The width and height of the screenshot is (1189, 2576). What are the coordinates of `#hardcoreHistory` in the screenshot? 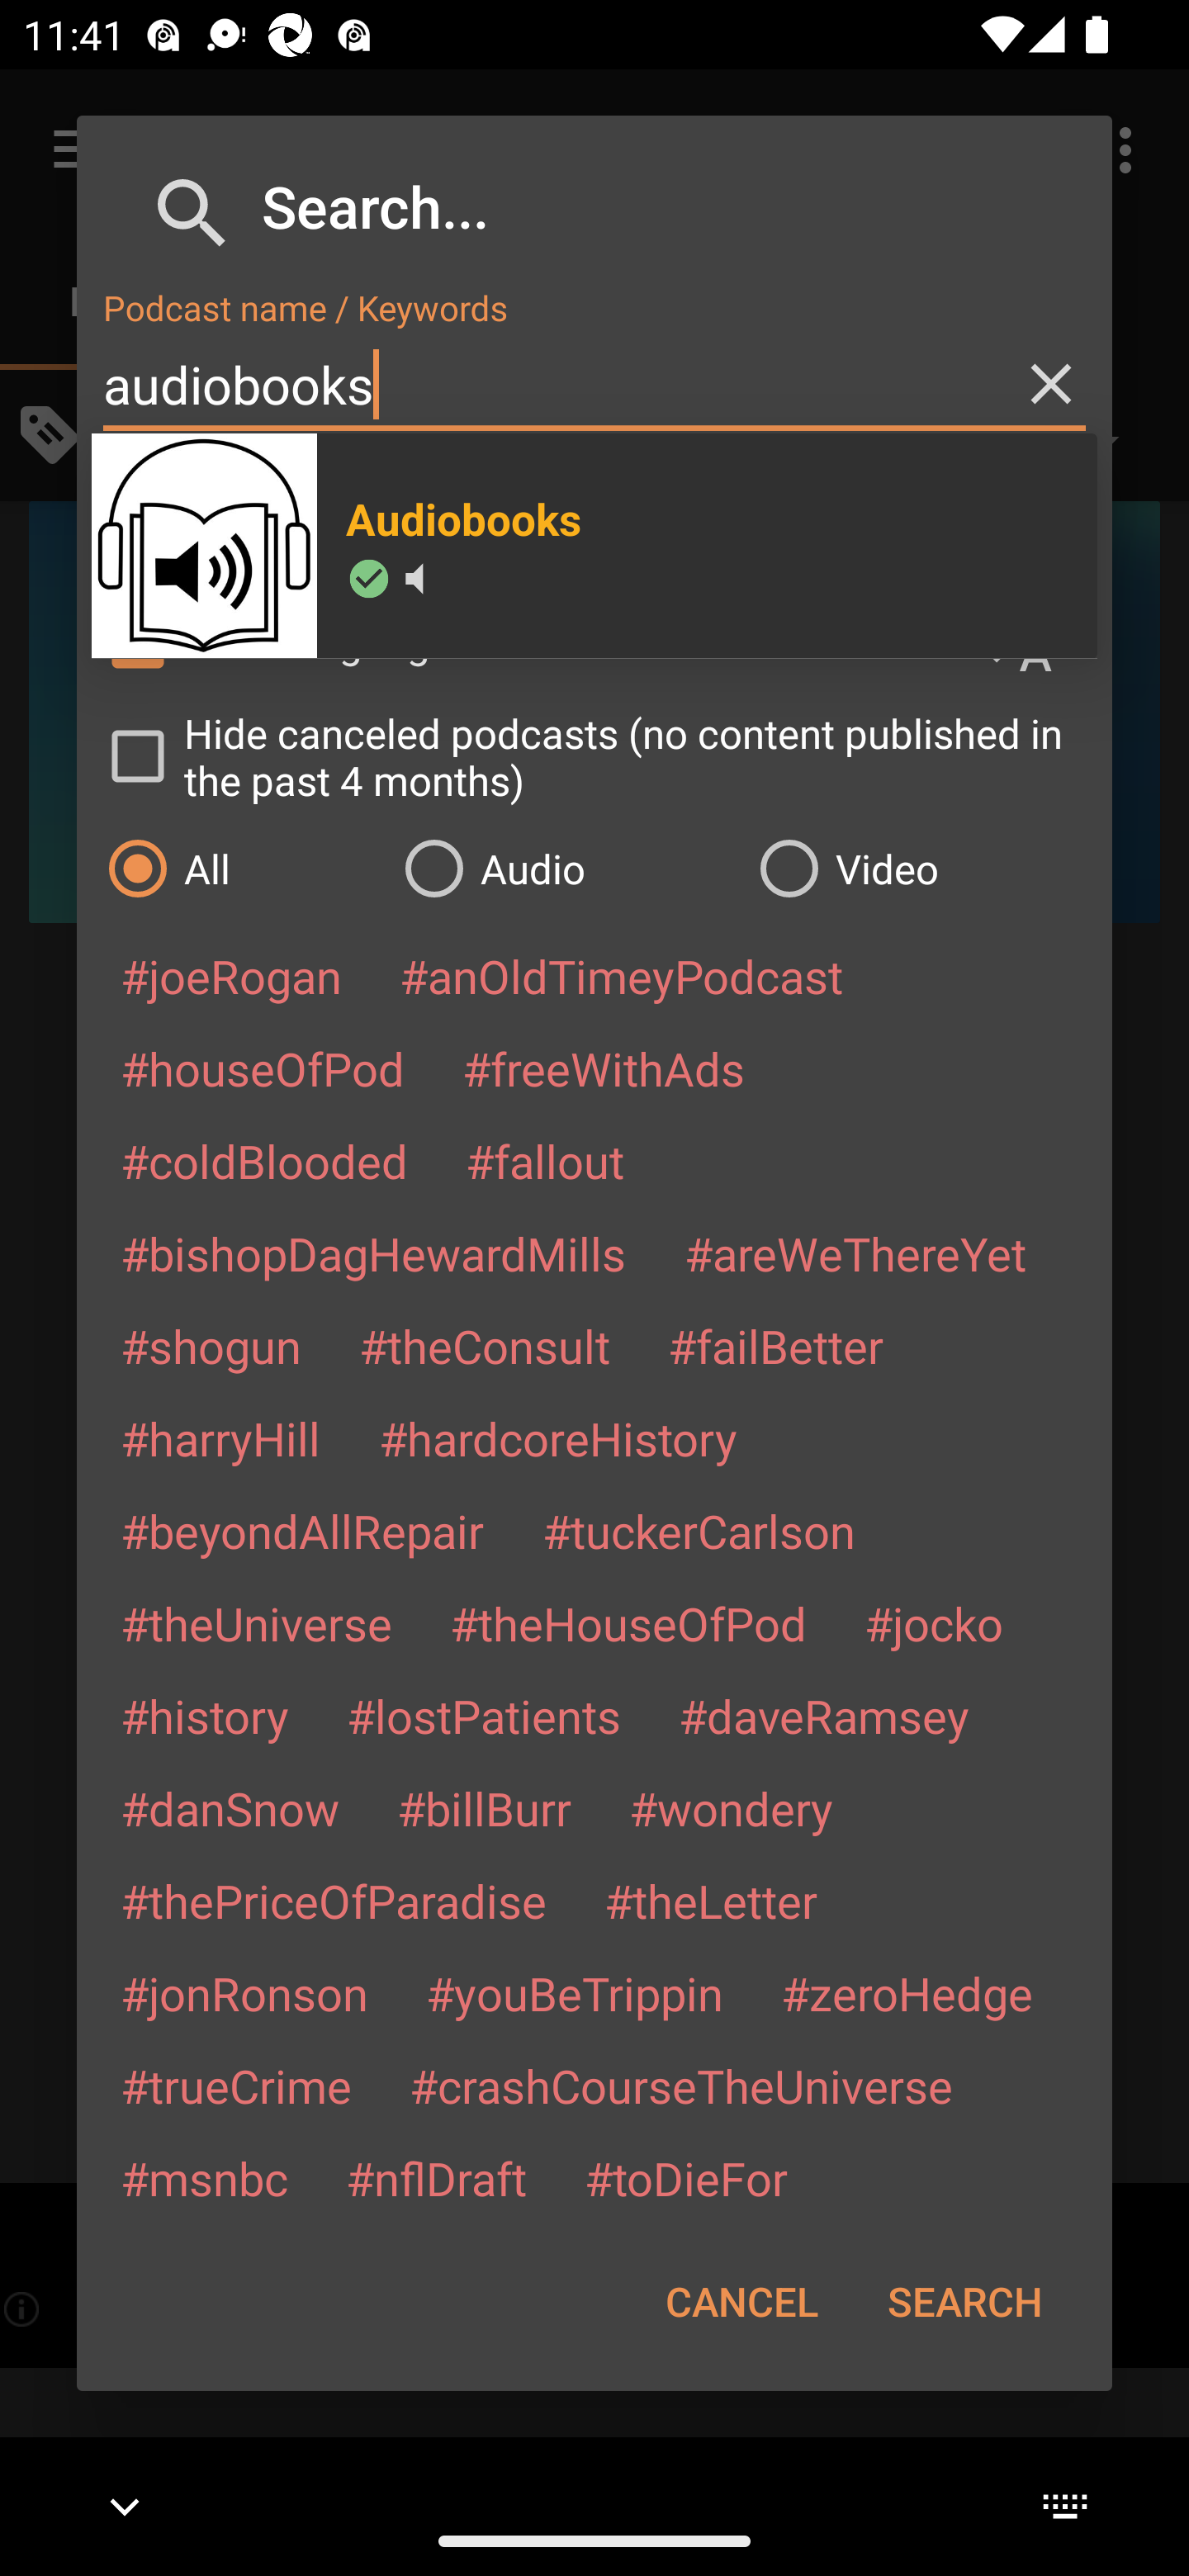 It's located at (558, 1438).